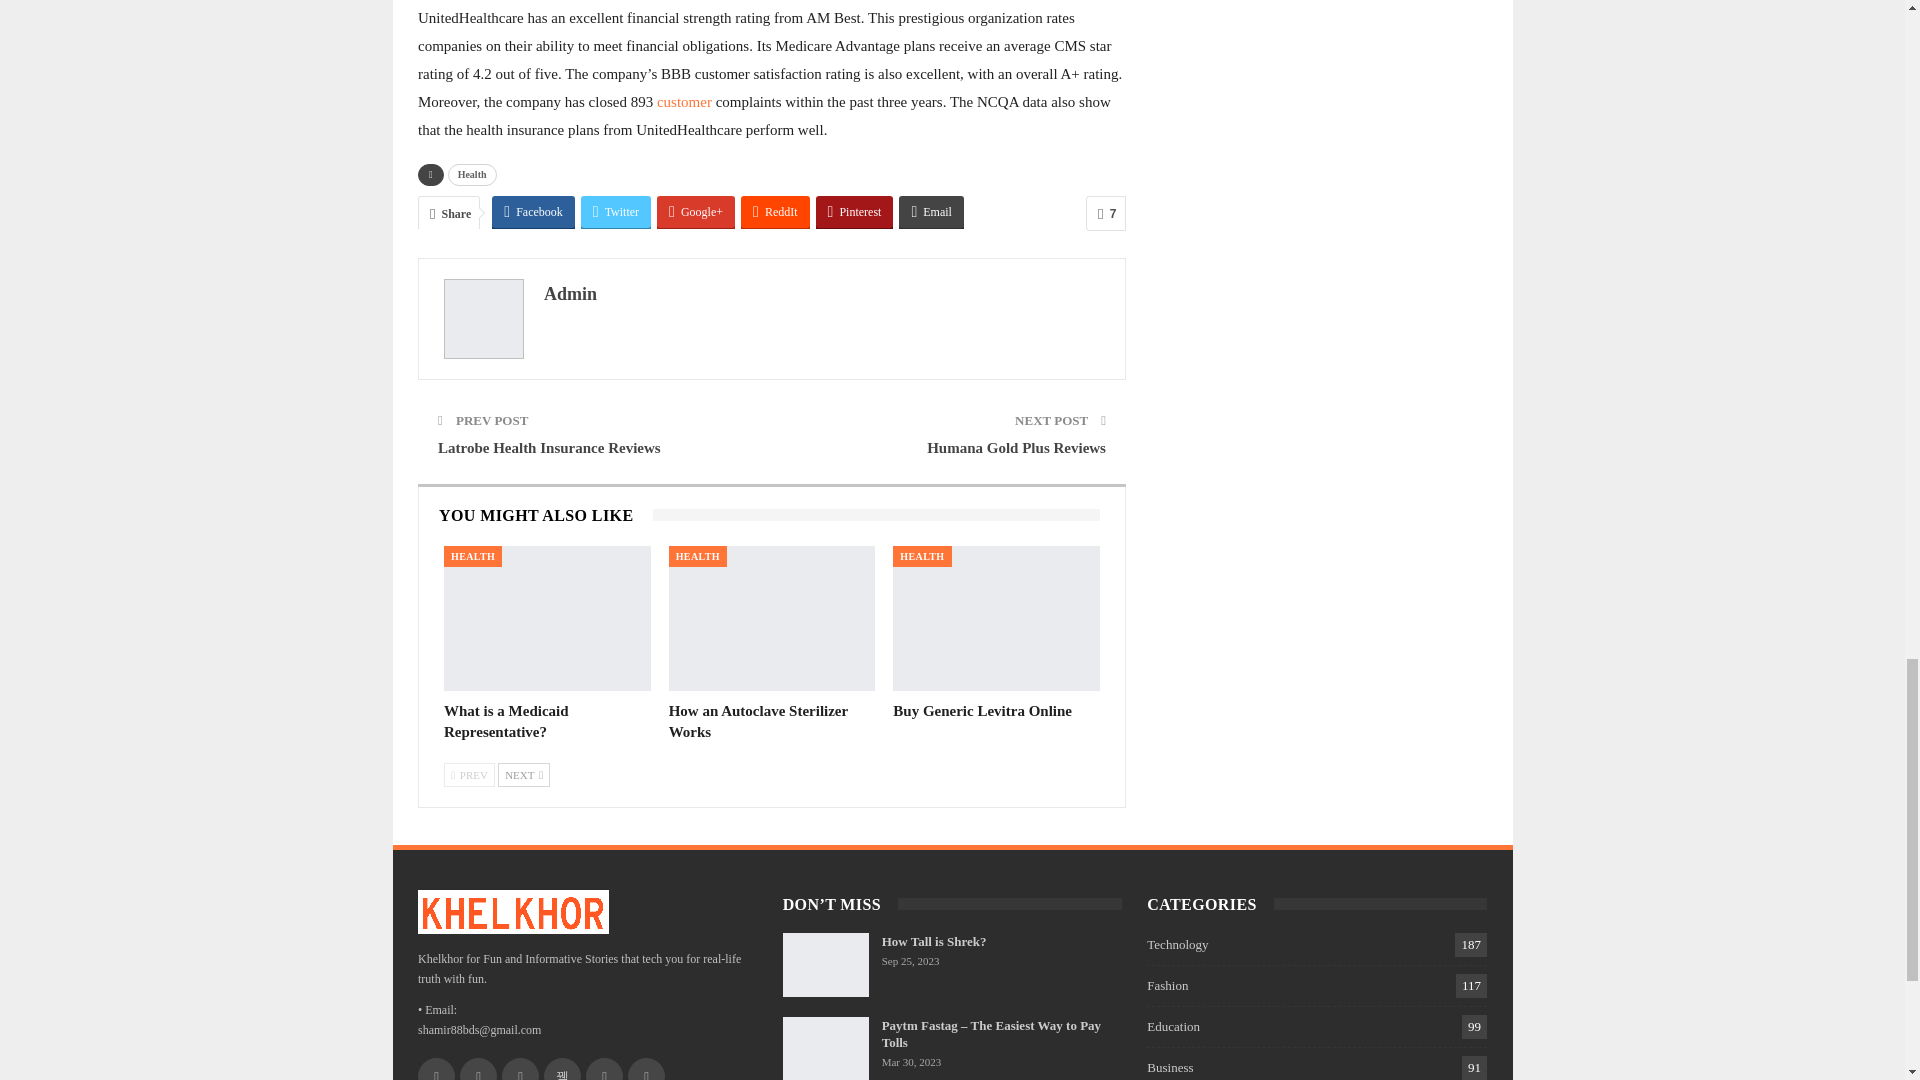  Describe the element at coordinates (982, 711) in the screenshot. I see `Buy Generic Levitra Online` at that location.